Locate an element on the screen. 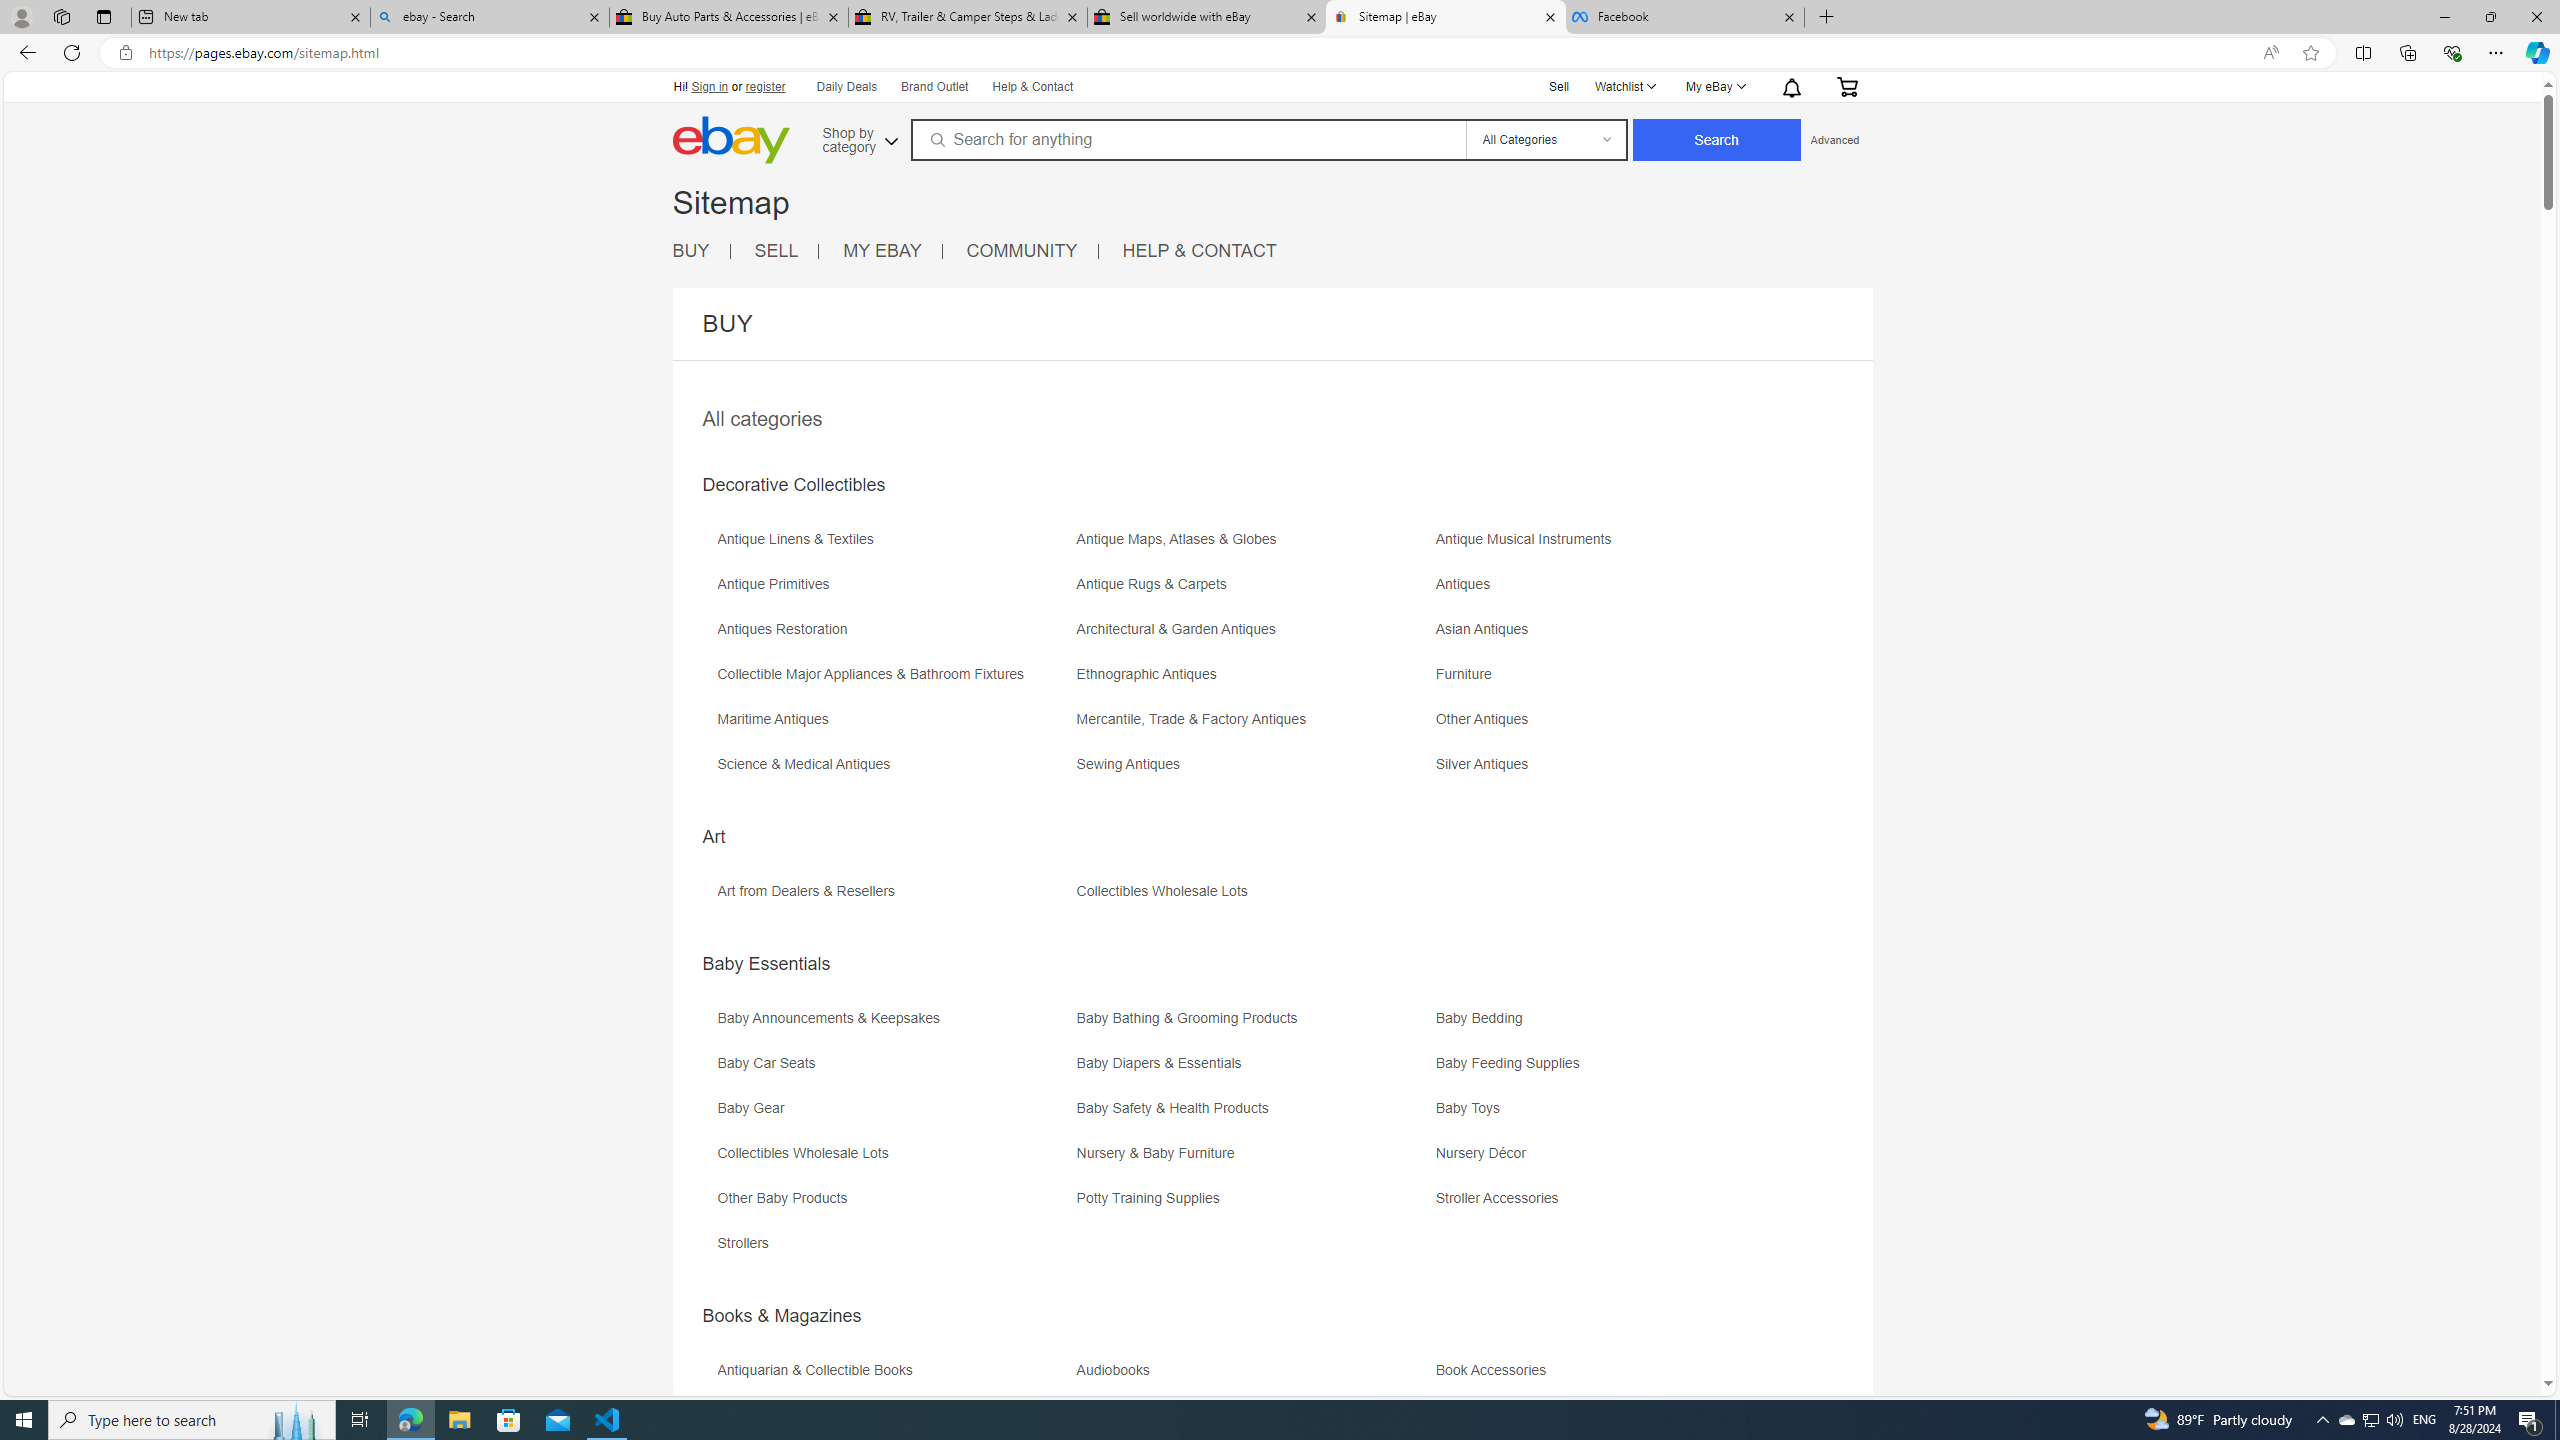 The image size is (2560, 1440). HELP & CONTACT is located at coordinates (1199, 250).